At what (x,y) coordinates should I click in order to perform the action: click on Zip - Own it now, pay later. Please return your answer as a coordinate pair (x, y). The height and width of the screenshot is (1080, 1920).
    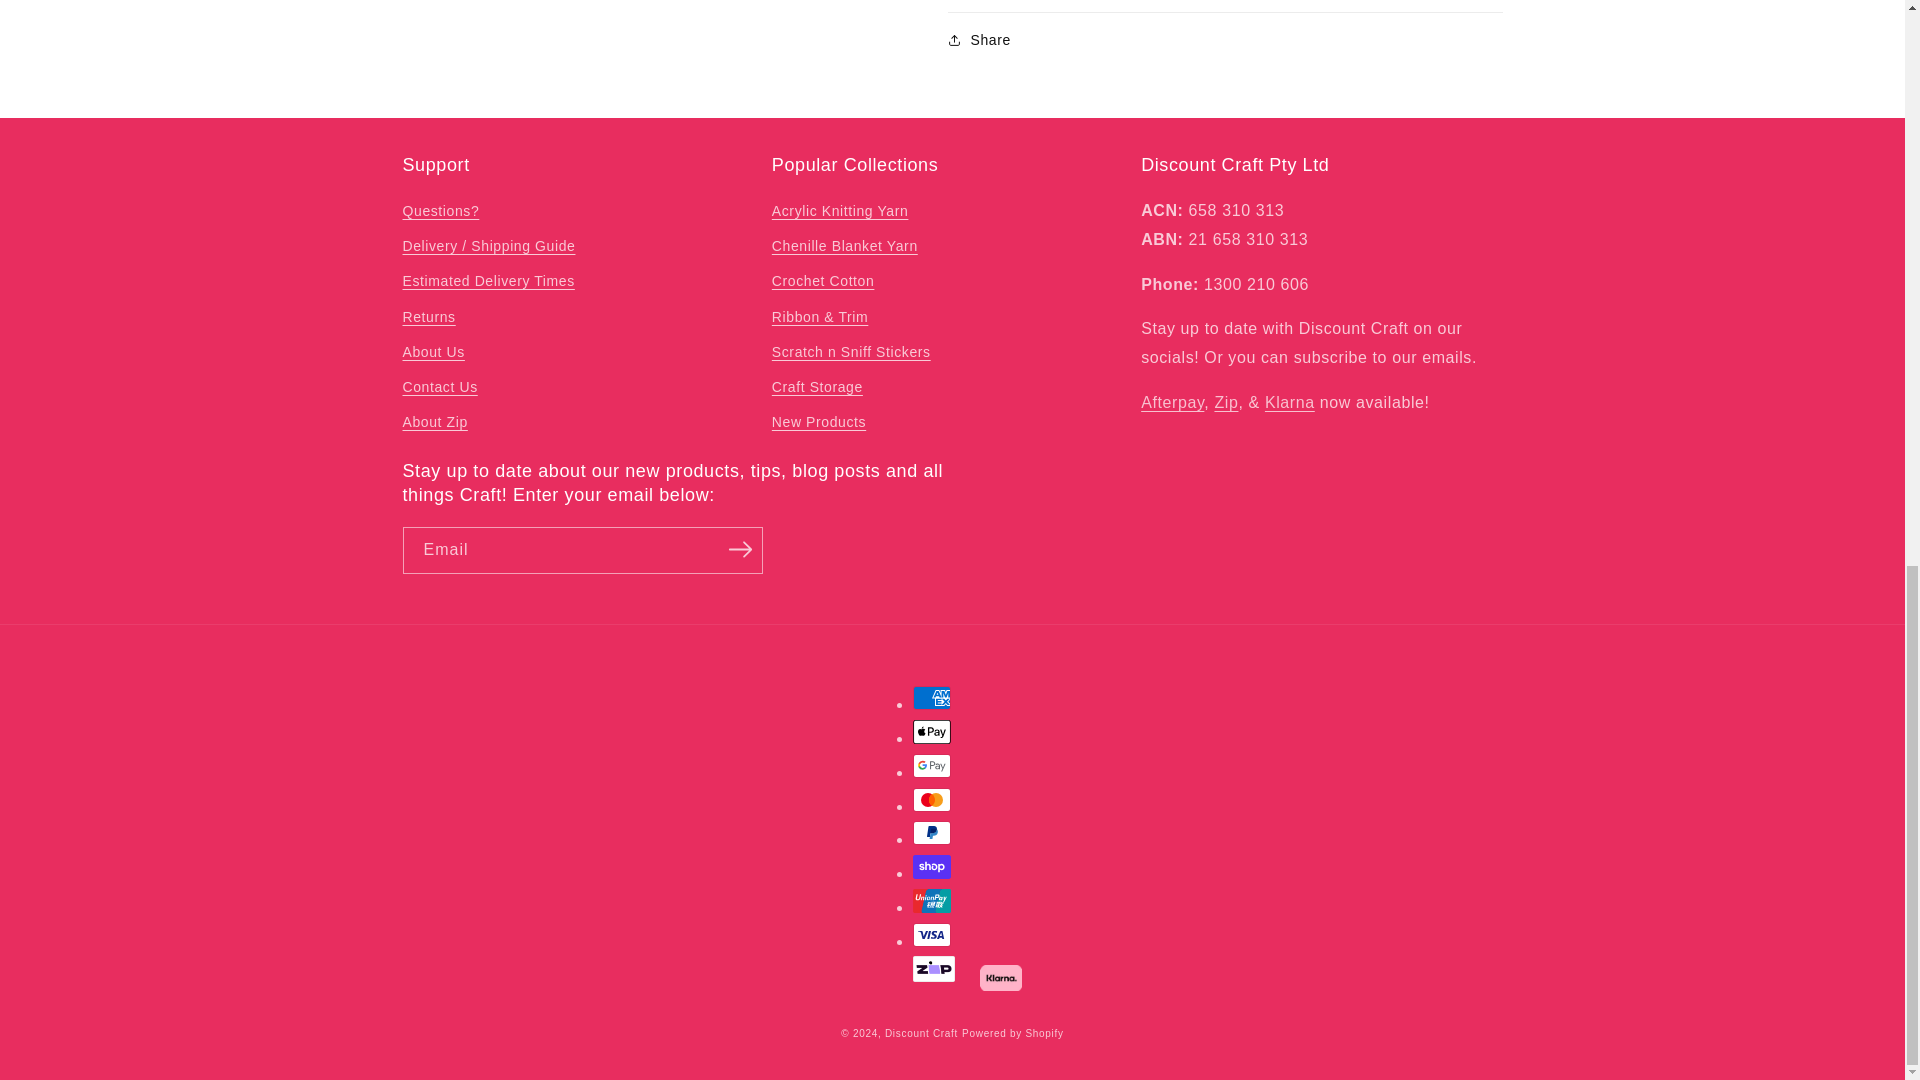
    Looking at the image, I should click on (1226, 402).